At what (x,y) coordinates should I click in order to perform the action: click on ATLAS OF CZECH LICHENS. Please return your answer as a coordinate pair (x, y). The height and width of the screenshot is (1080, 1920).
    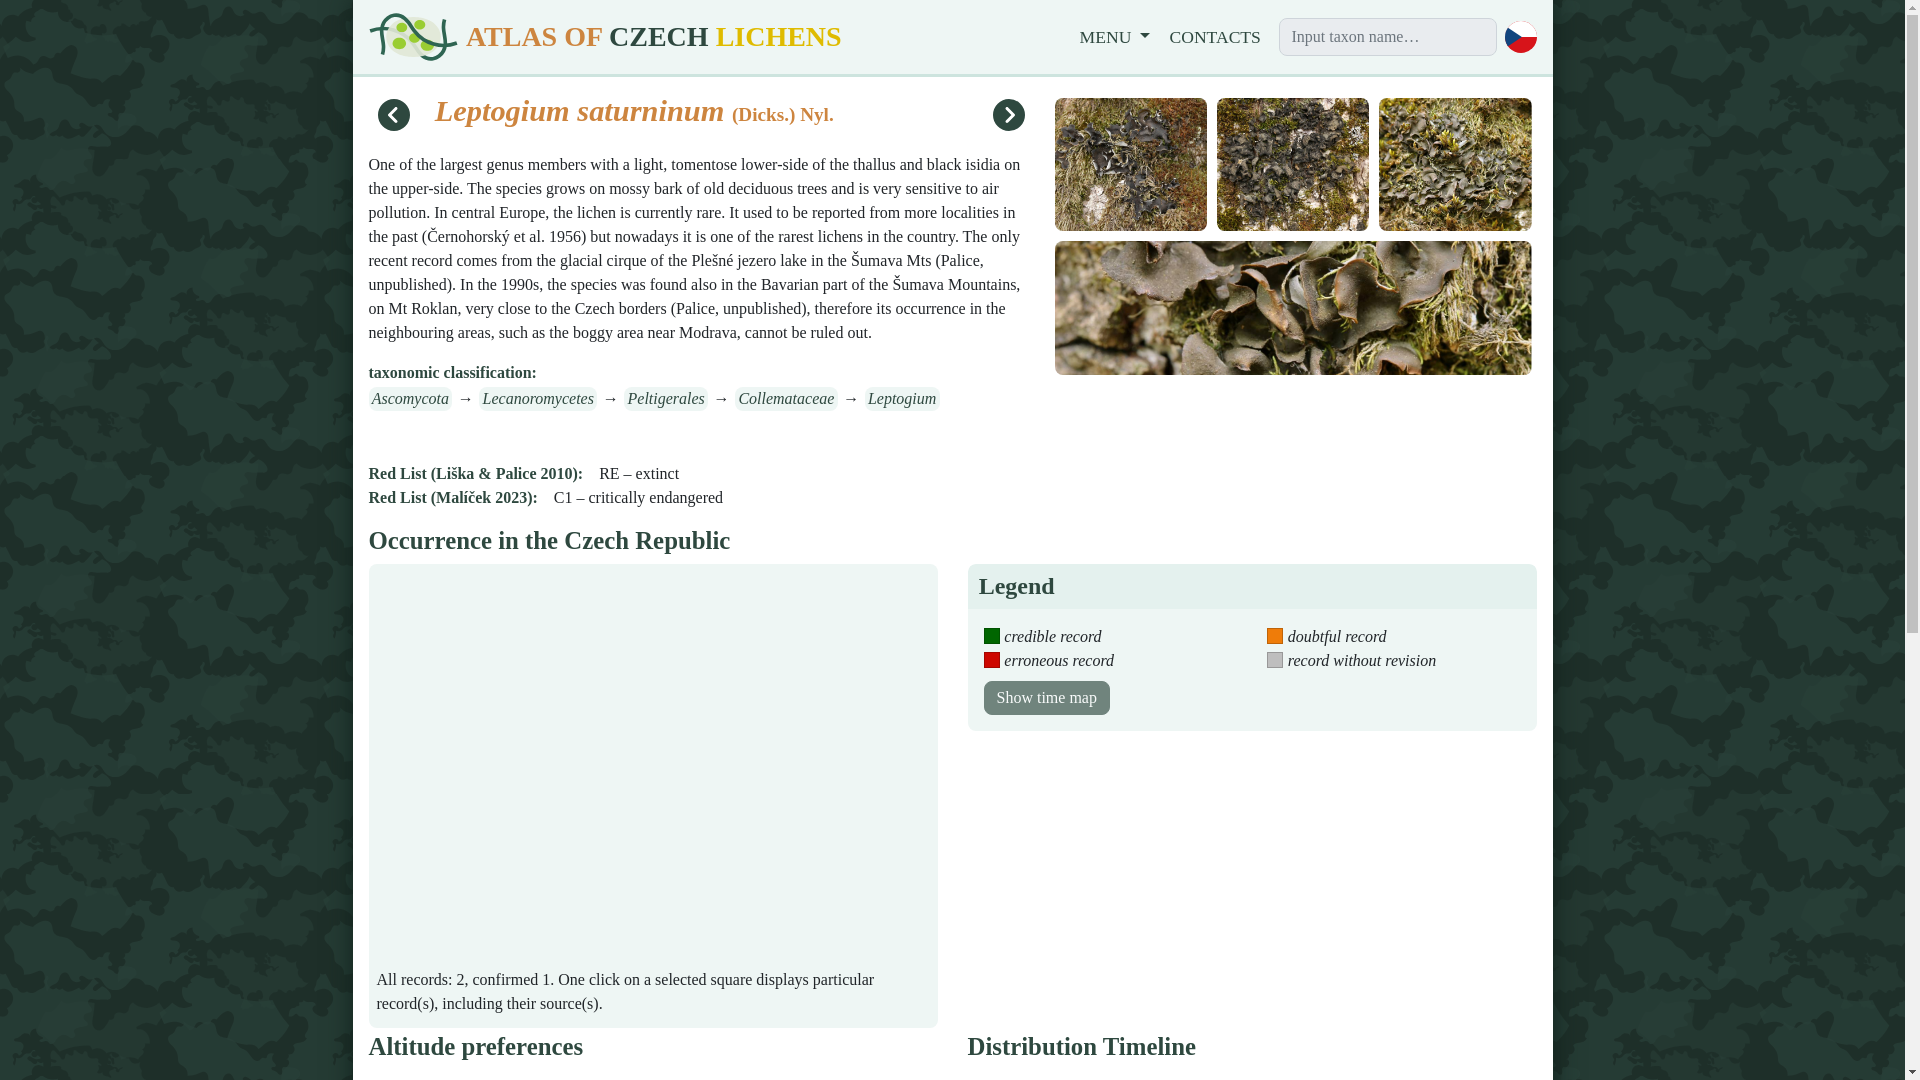
    Looking at the image, I should click on (608, 36).